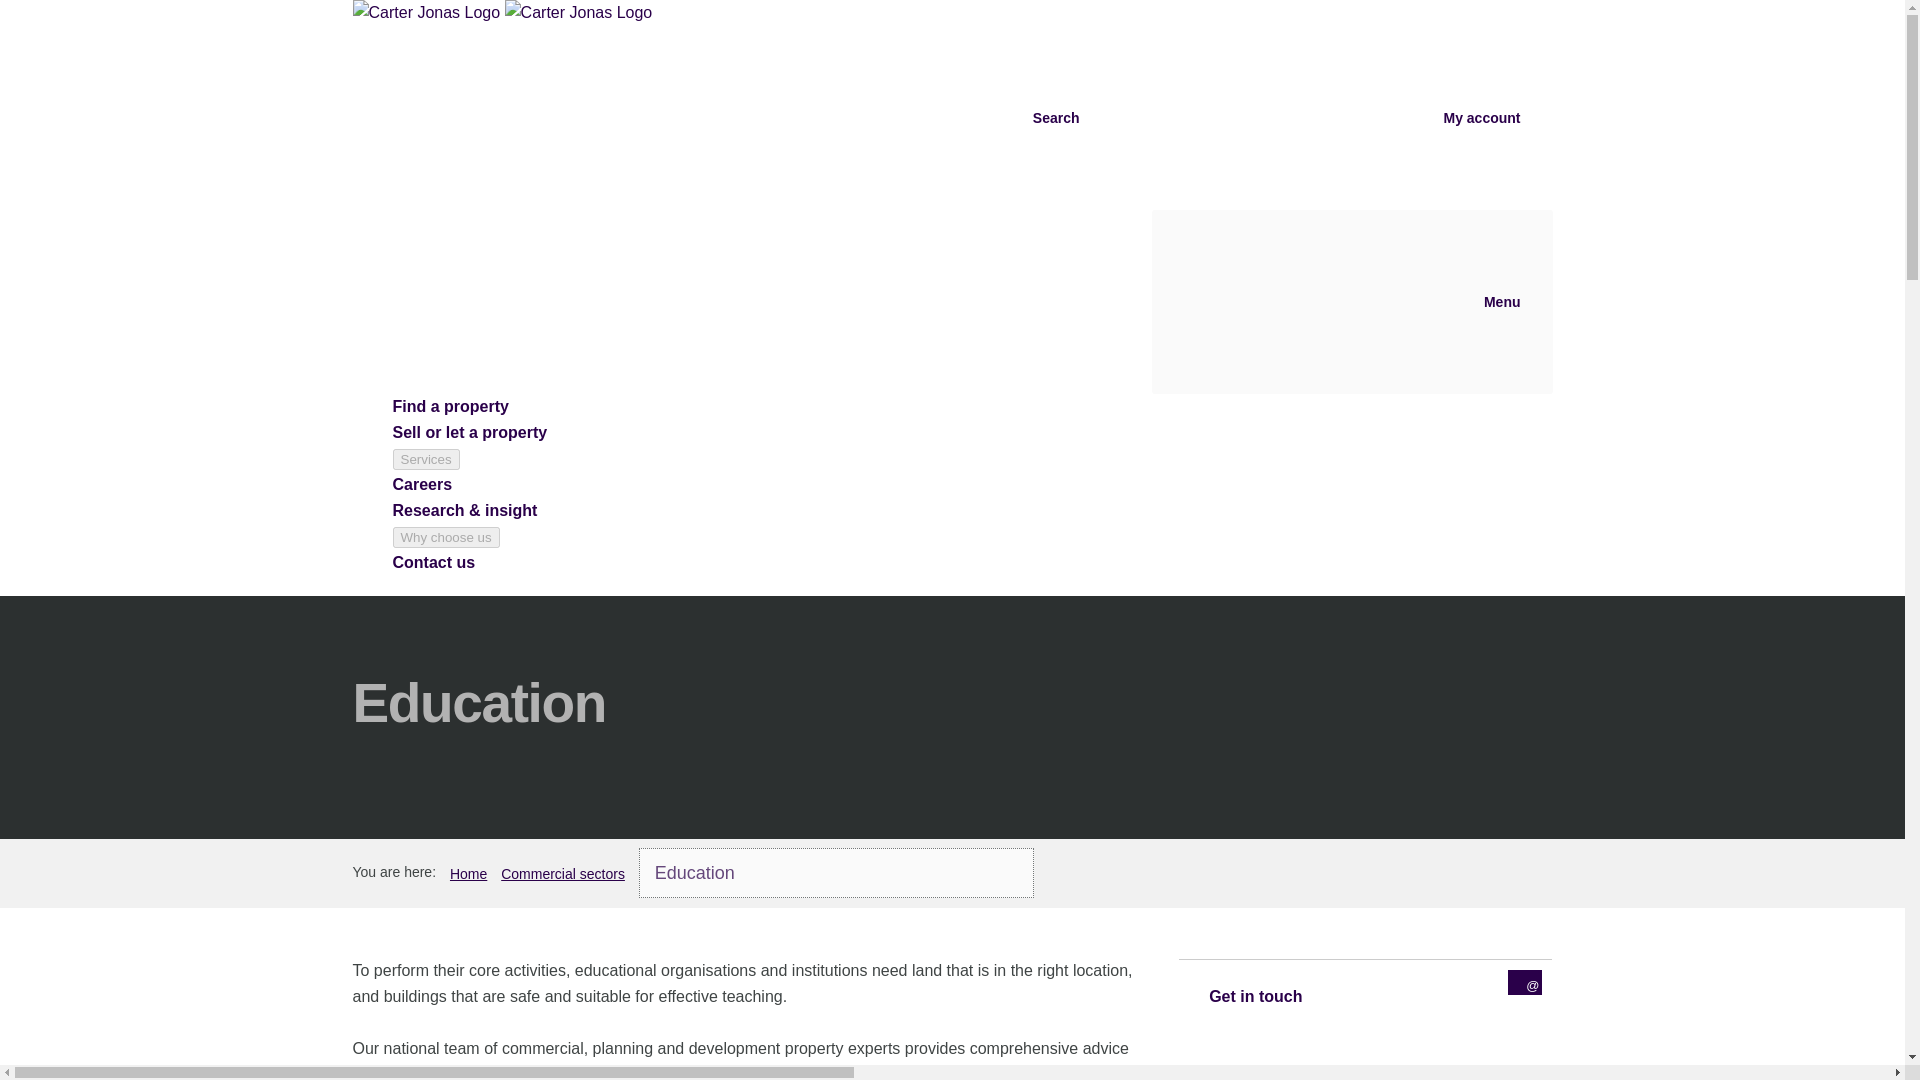 This screenshot has height=1080, width=1920. Describe the element at coordinates (502, 12) in the screenshot. I see `Homepage` at that location.